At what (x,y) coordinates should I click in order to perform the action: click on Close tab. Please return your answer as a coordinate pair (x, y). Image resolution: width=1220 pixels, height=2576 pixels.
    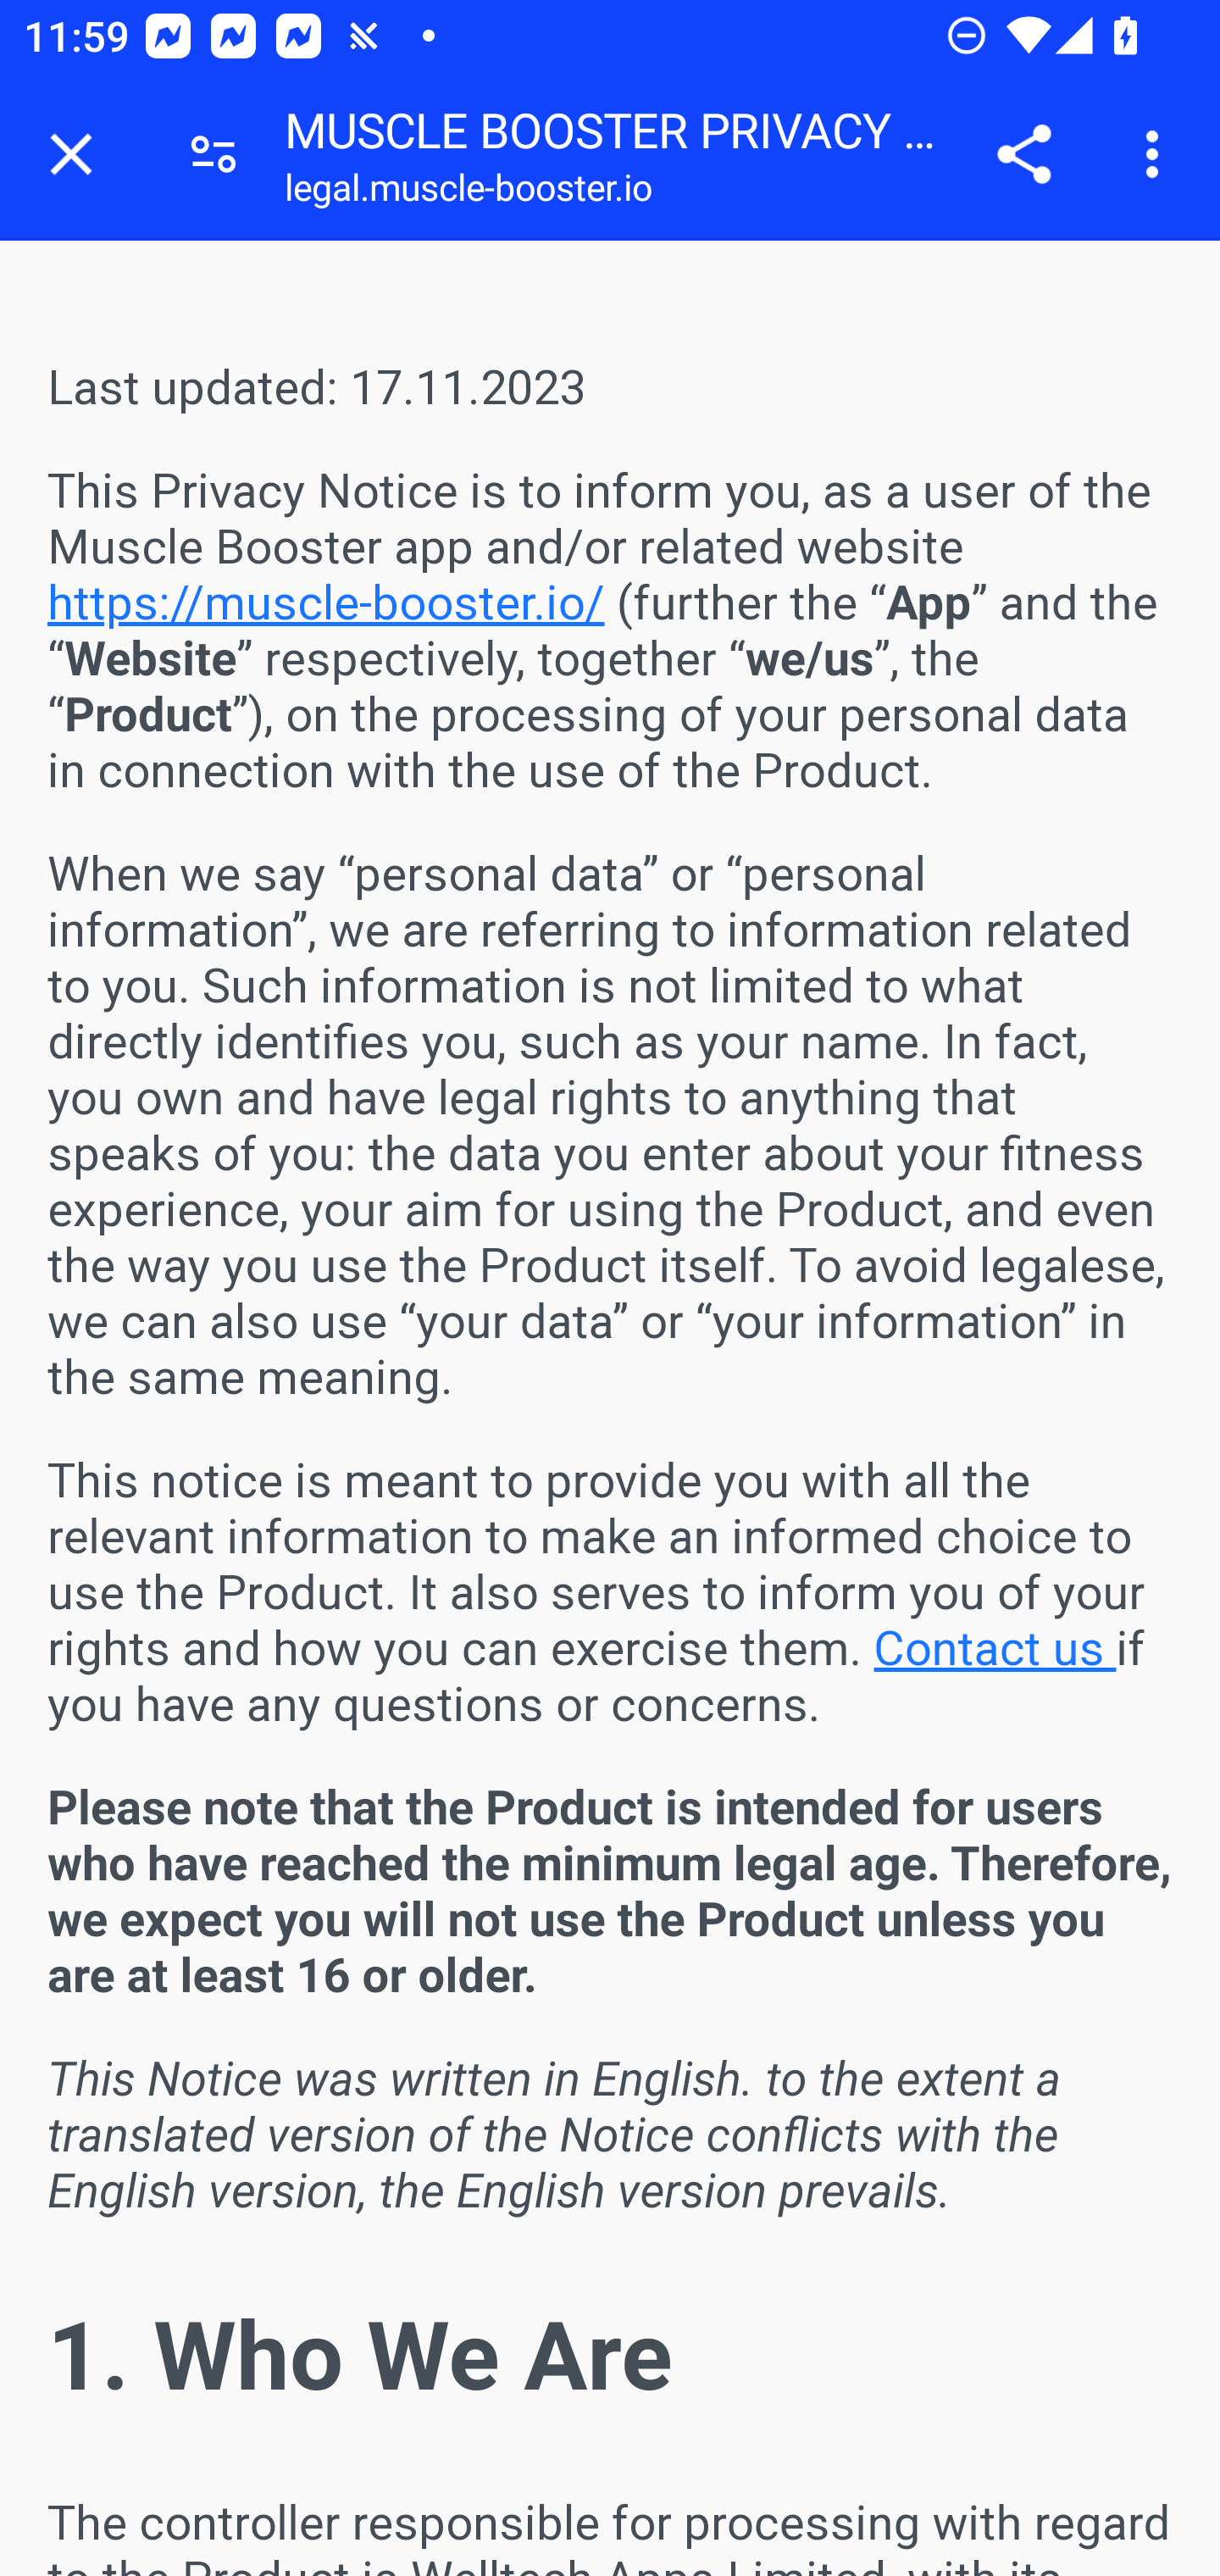
    Looking at the image, I should click on (71, 154).